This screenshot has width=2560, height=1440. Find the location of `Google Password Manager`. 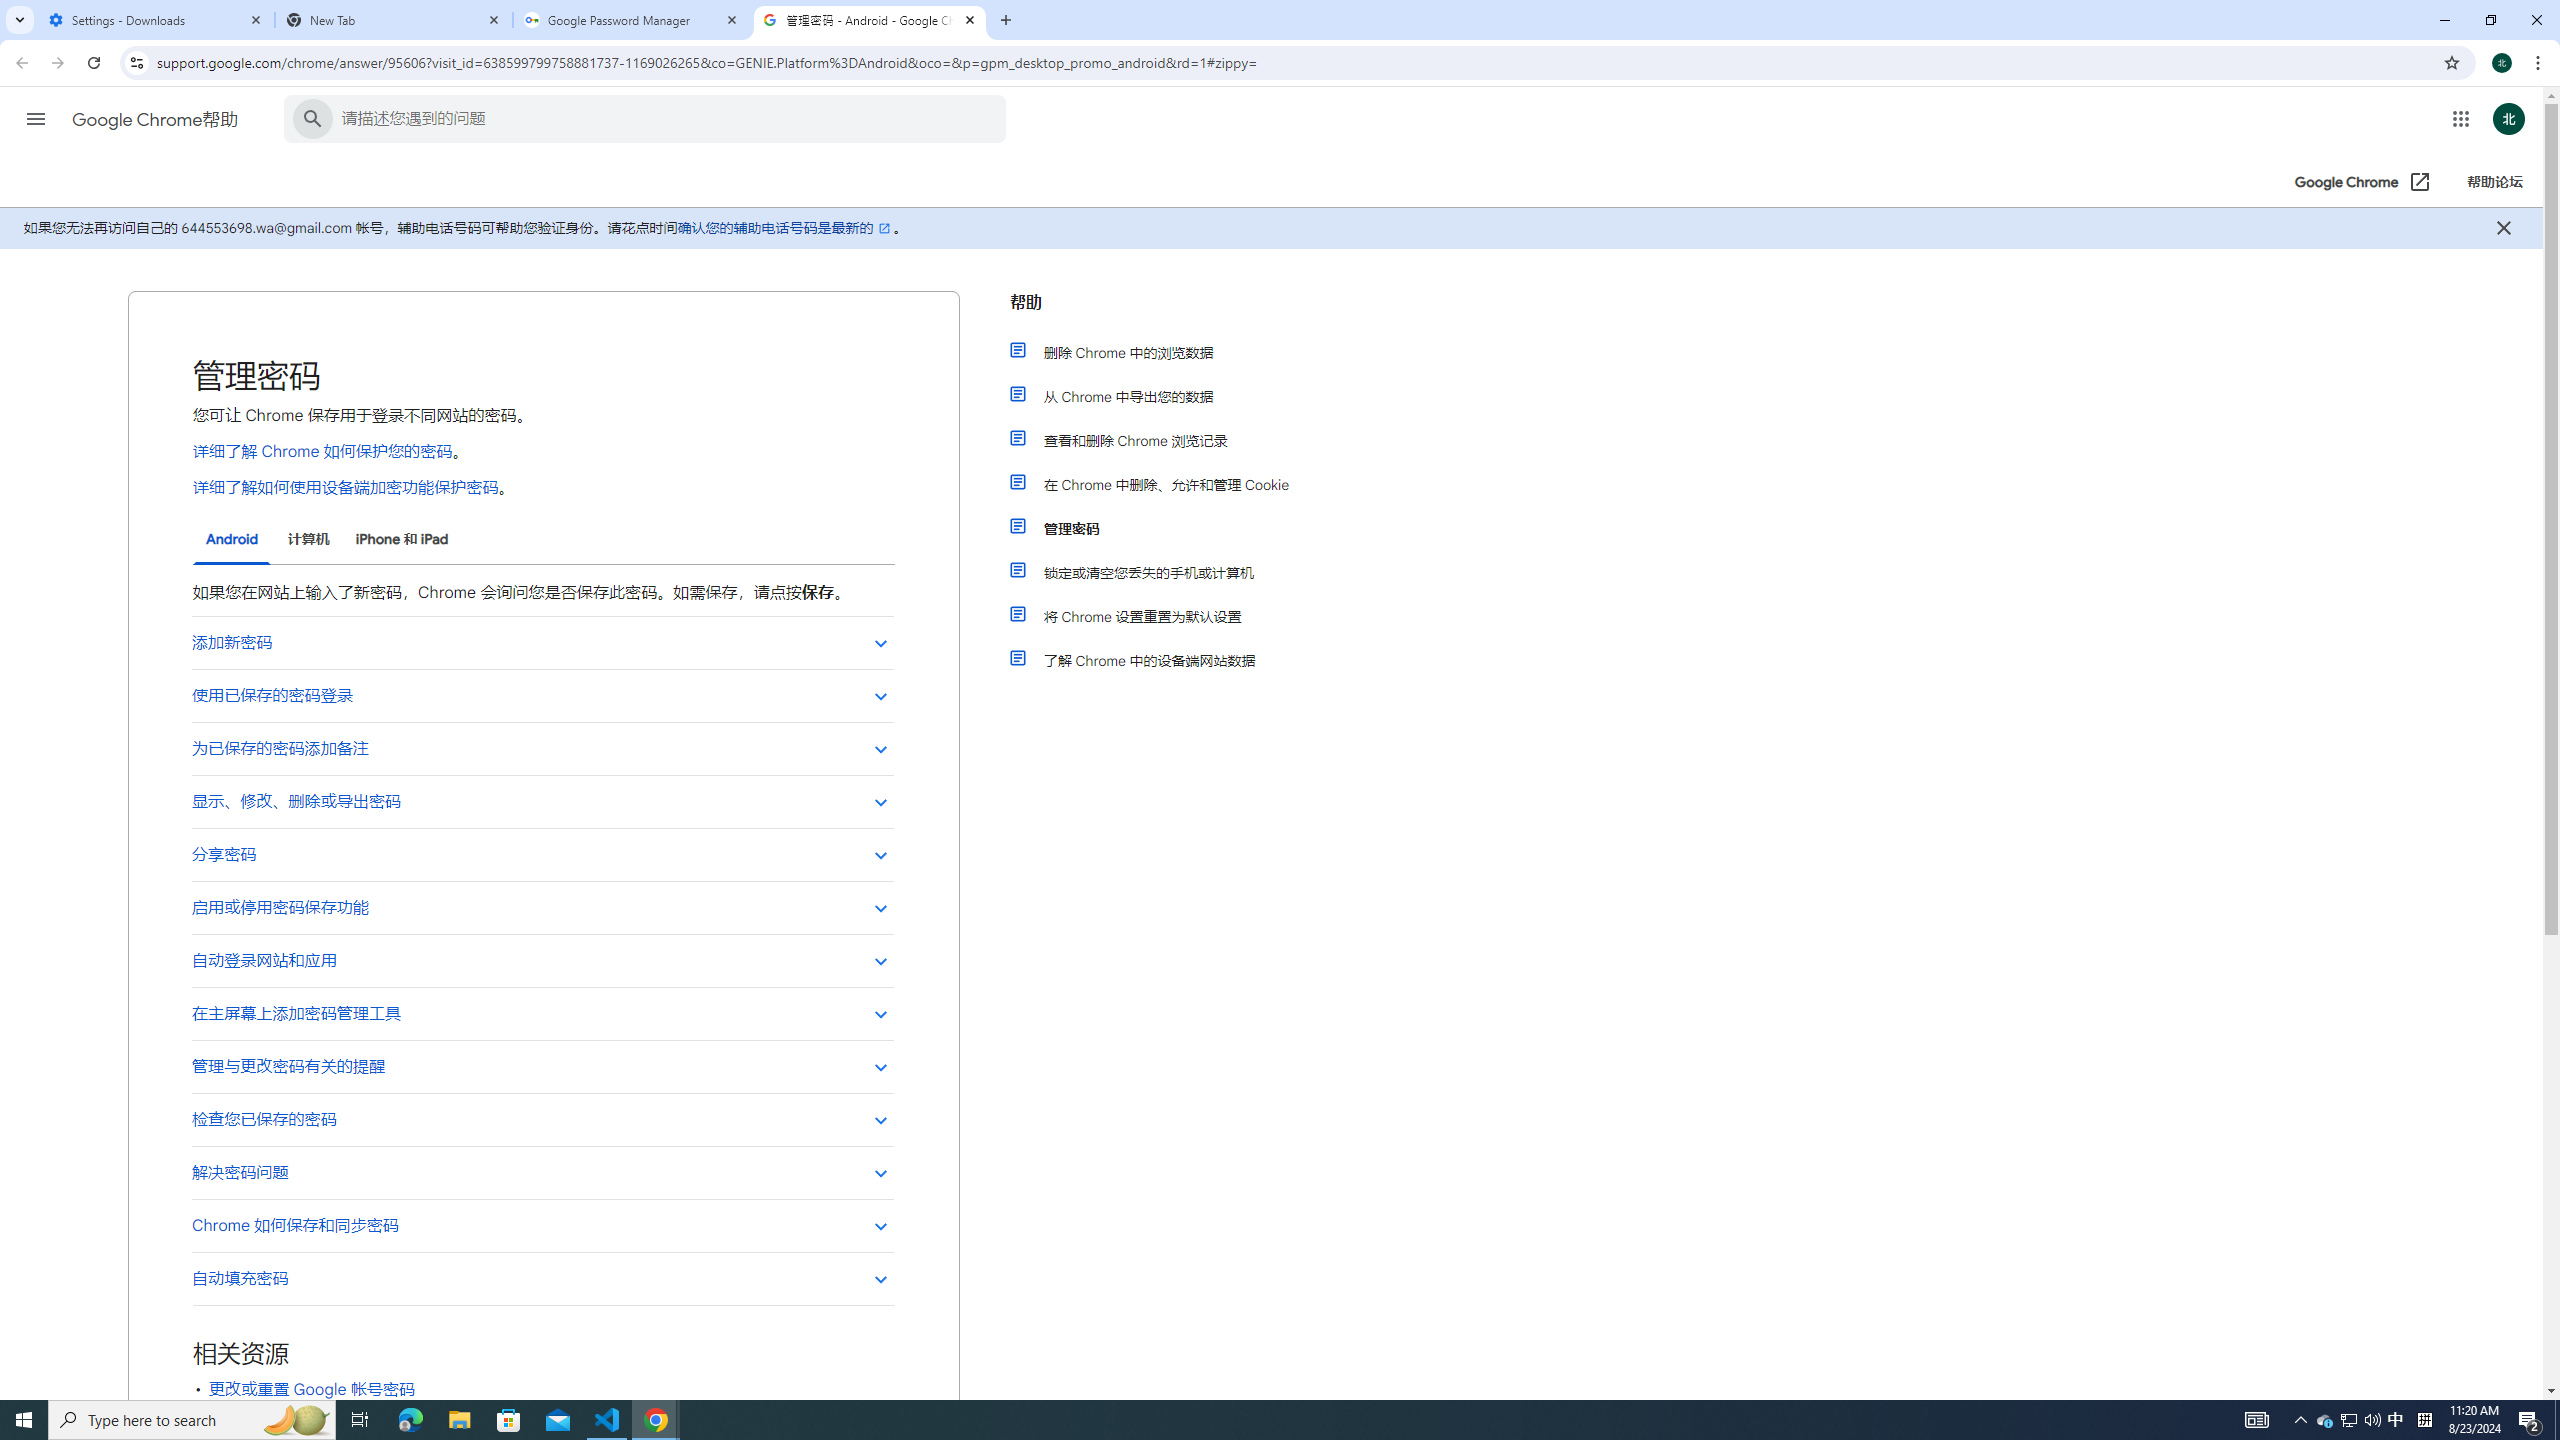

Google Password Manager is located at coordinates (632, 20).